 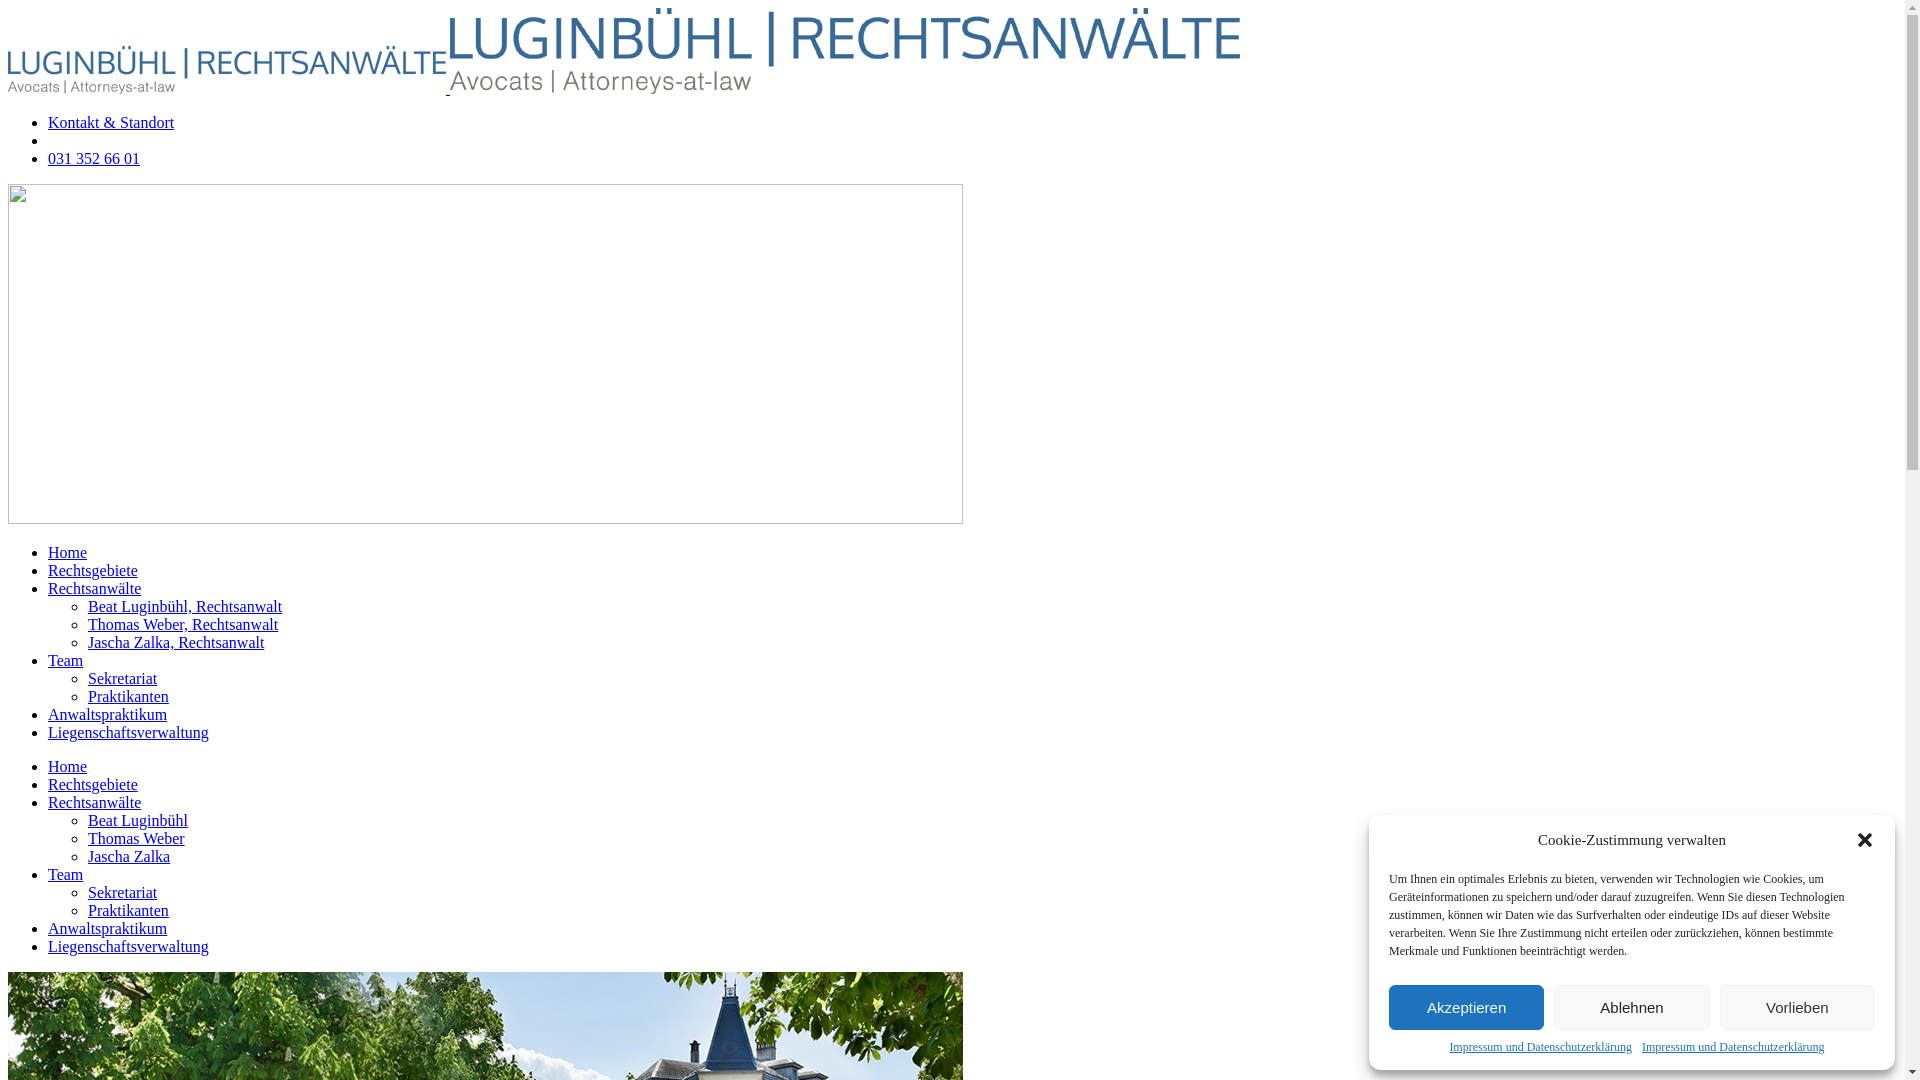 What do you see at coordinates (1466, 1008) in the screenshot?
I see `Akzeptieren` at bounding box center [1466, 1008].